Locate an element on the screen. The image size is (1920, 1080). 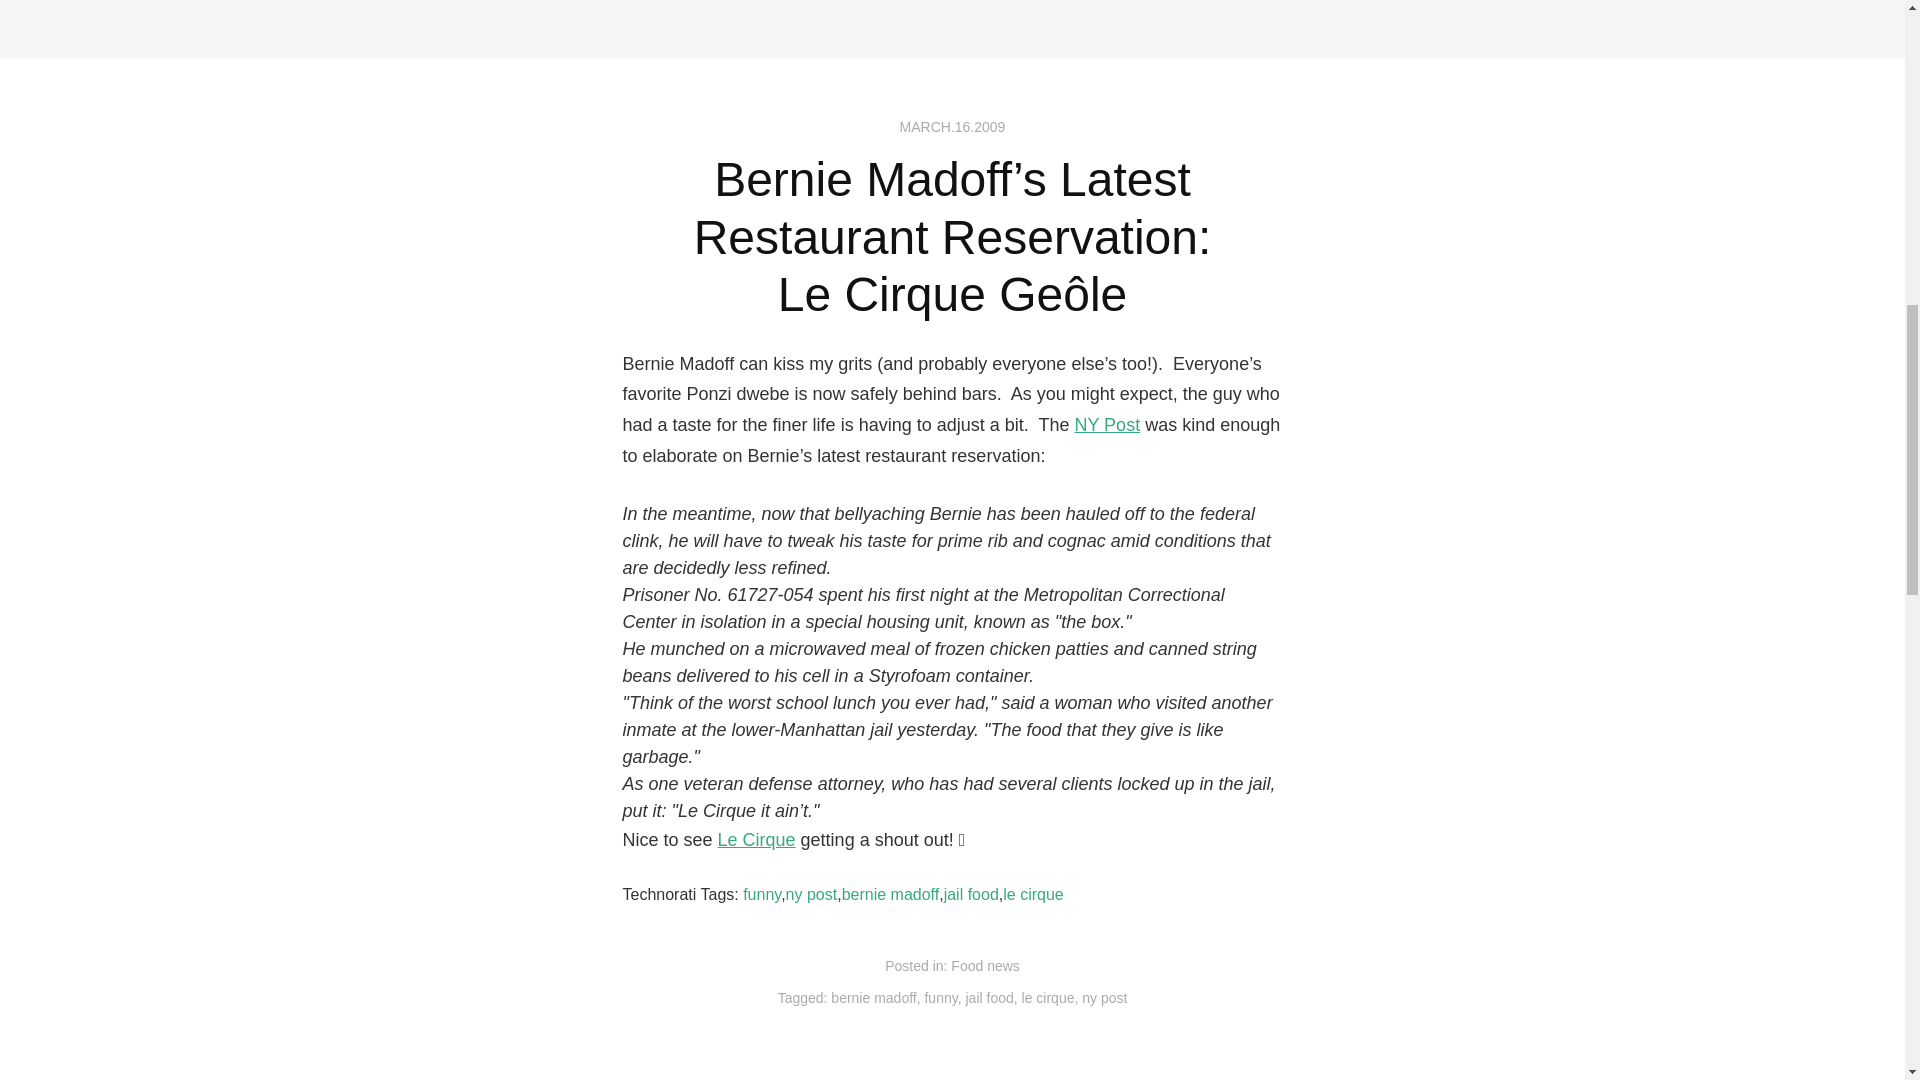
funny is located at coordinates (762, 894).